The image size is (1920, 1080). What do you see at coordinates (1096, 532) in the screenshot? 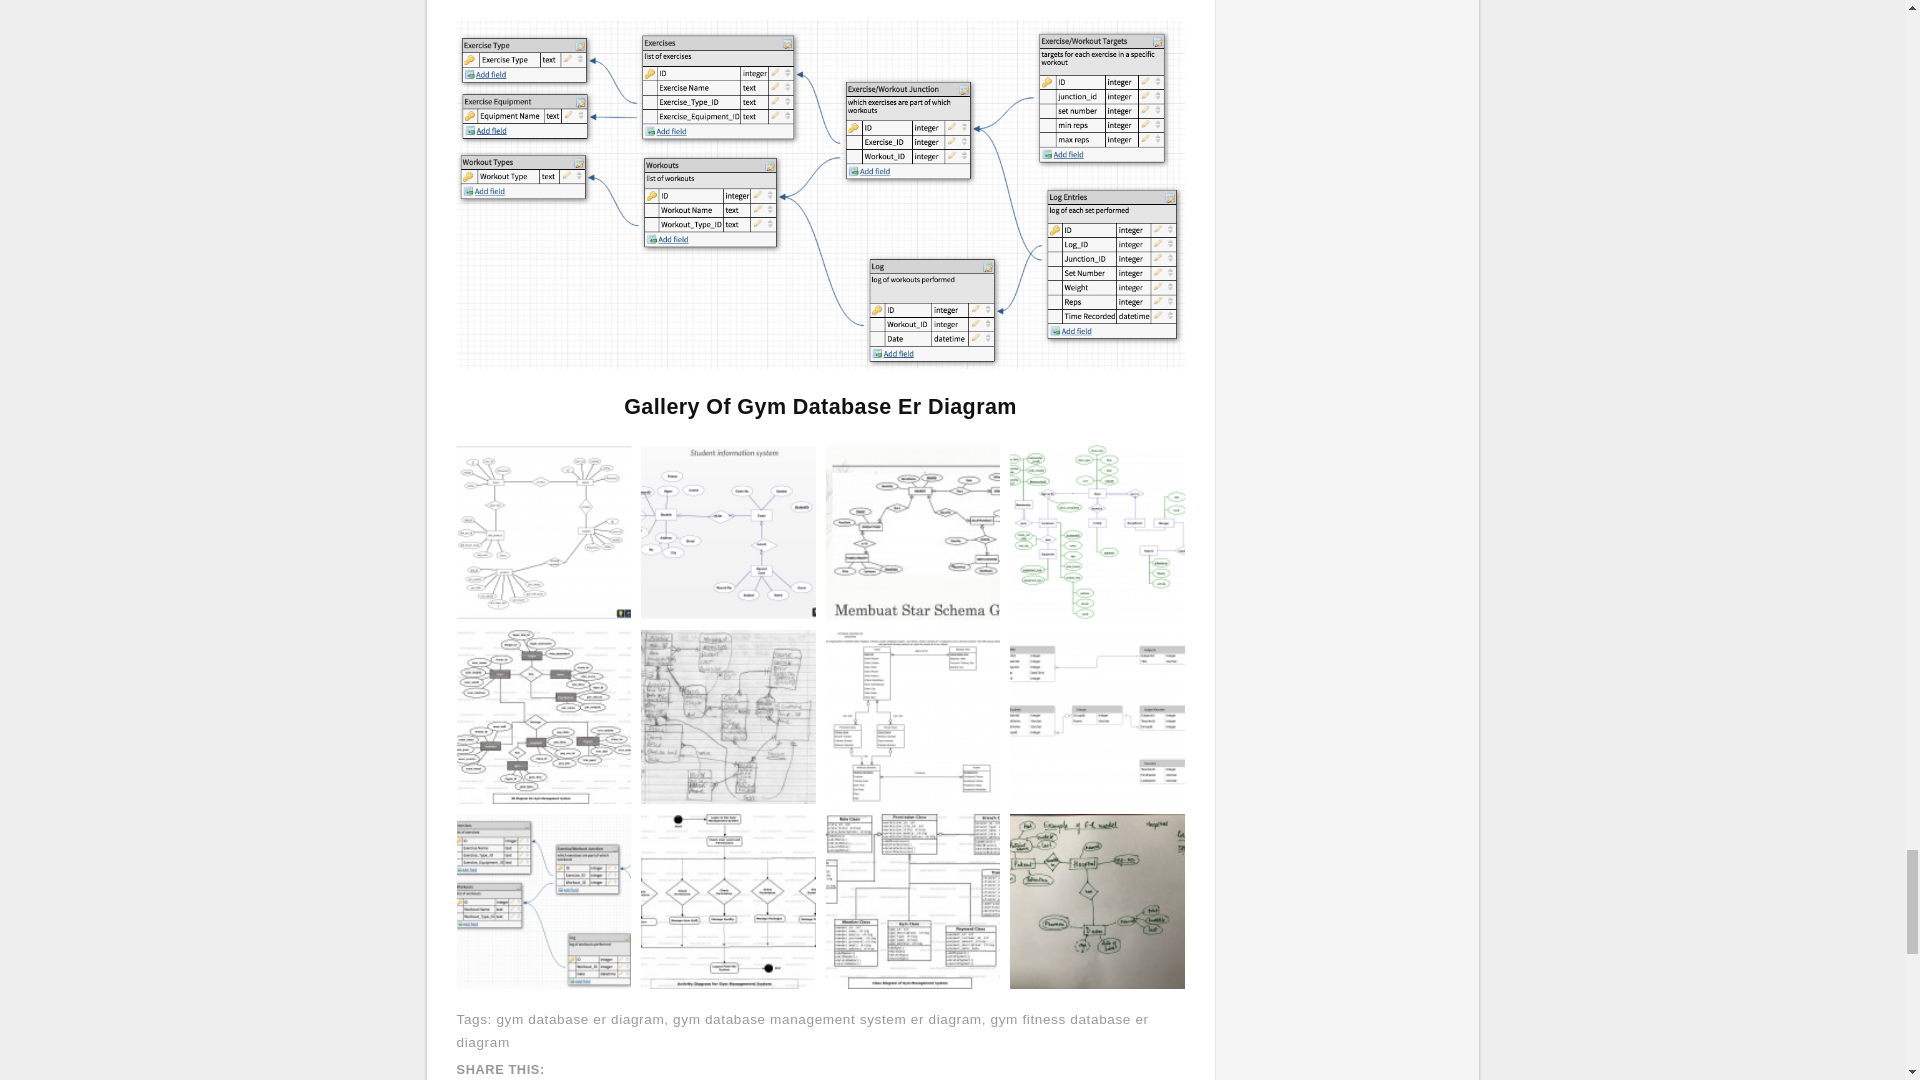
I see `New Gym Management Program With Attributes Described On Er` at bounding box center [1096, 532].